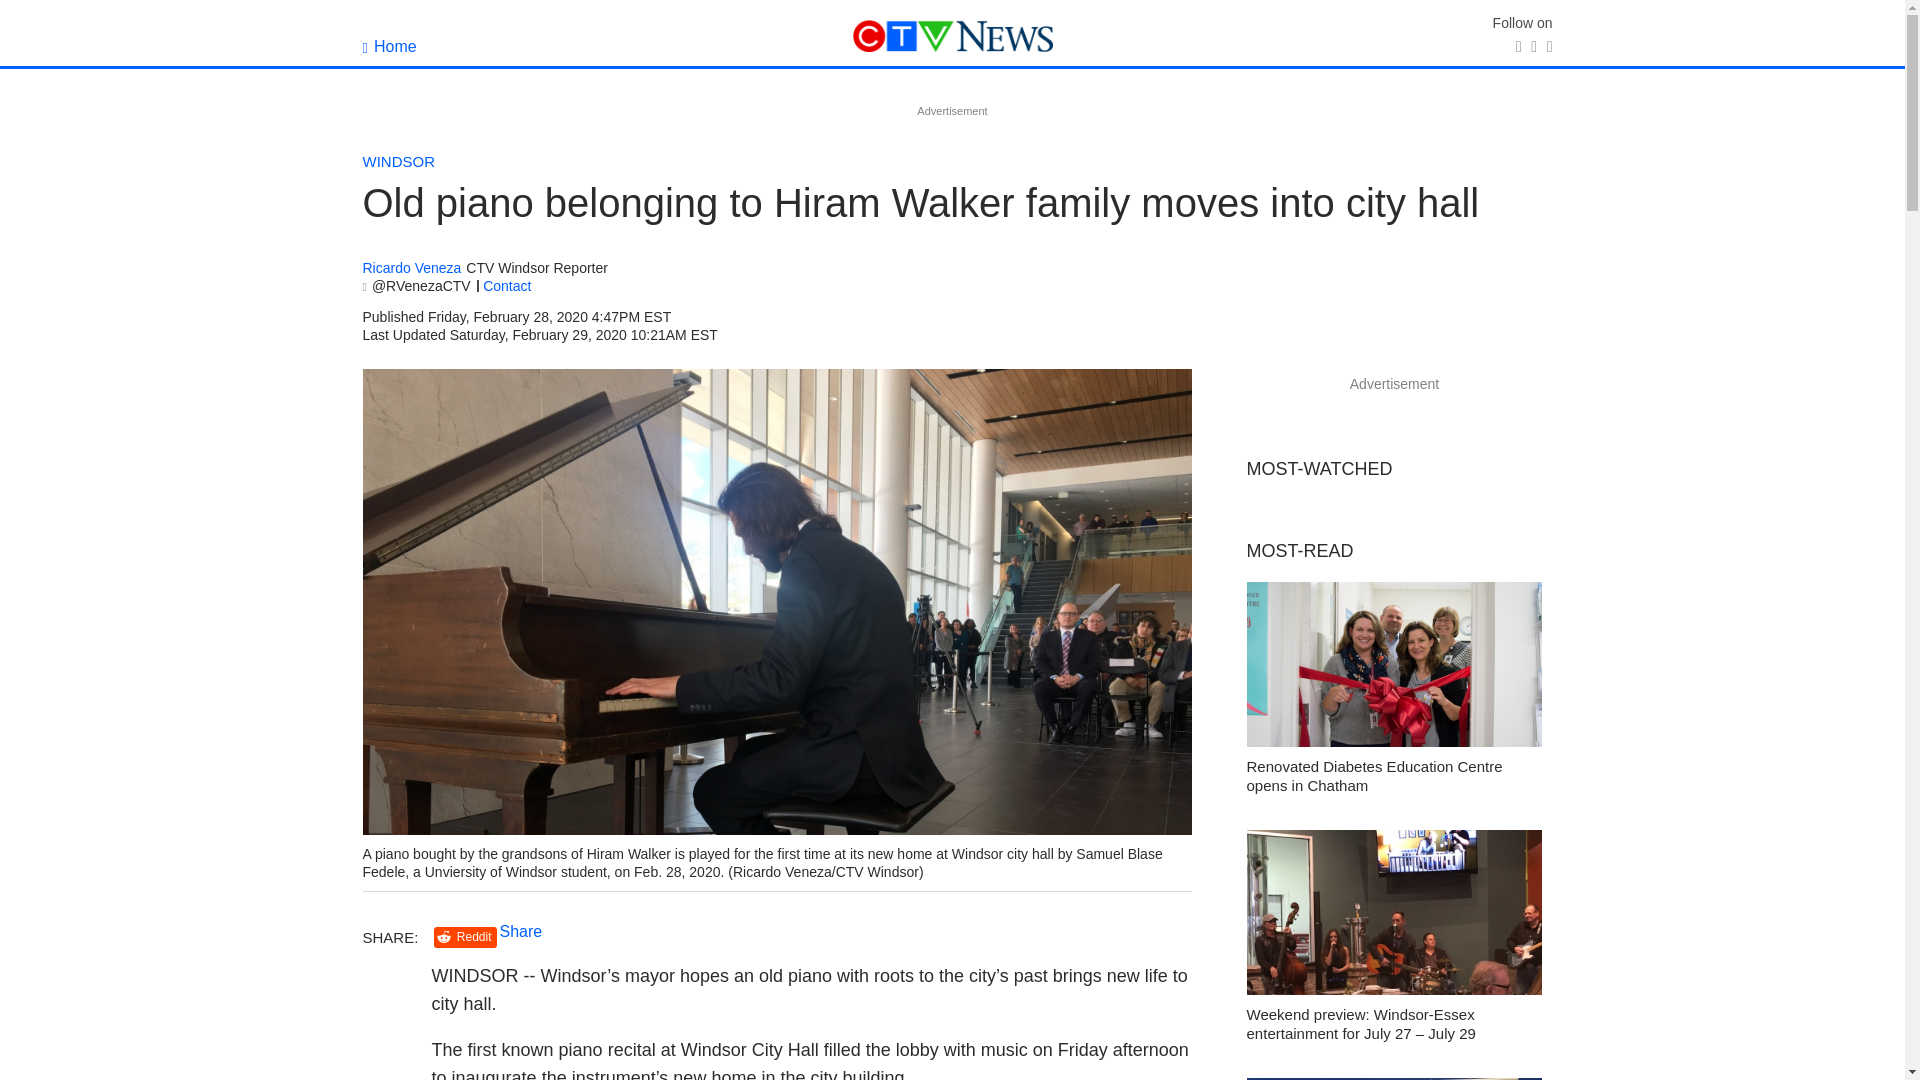  I want to click on Contact, so click(507, 285).